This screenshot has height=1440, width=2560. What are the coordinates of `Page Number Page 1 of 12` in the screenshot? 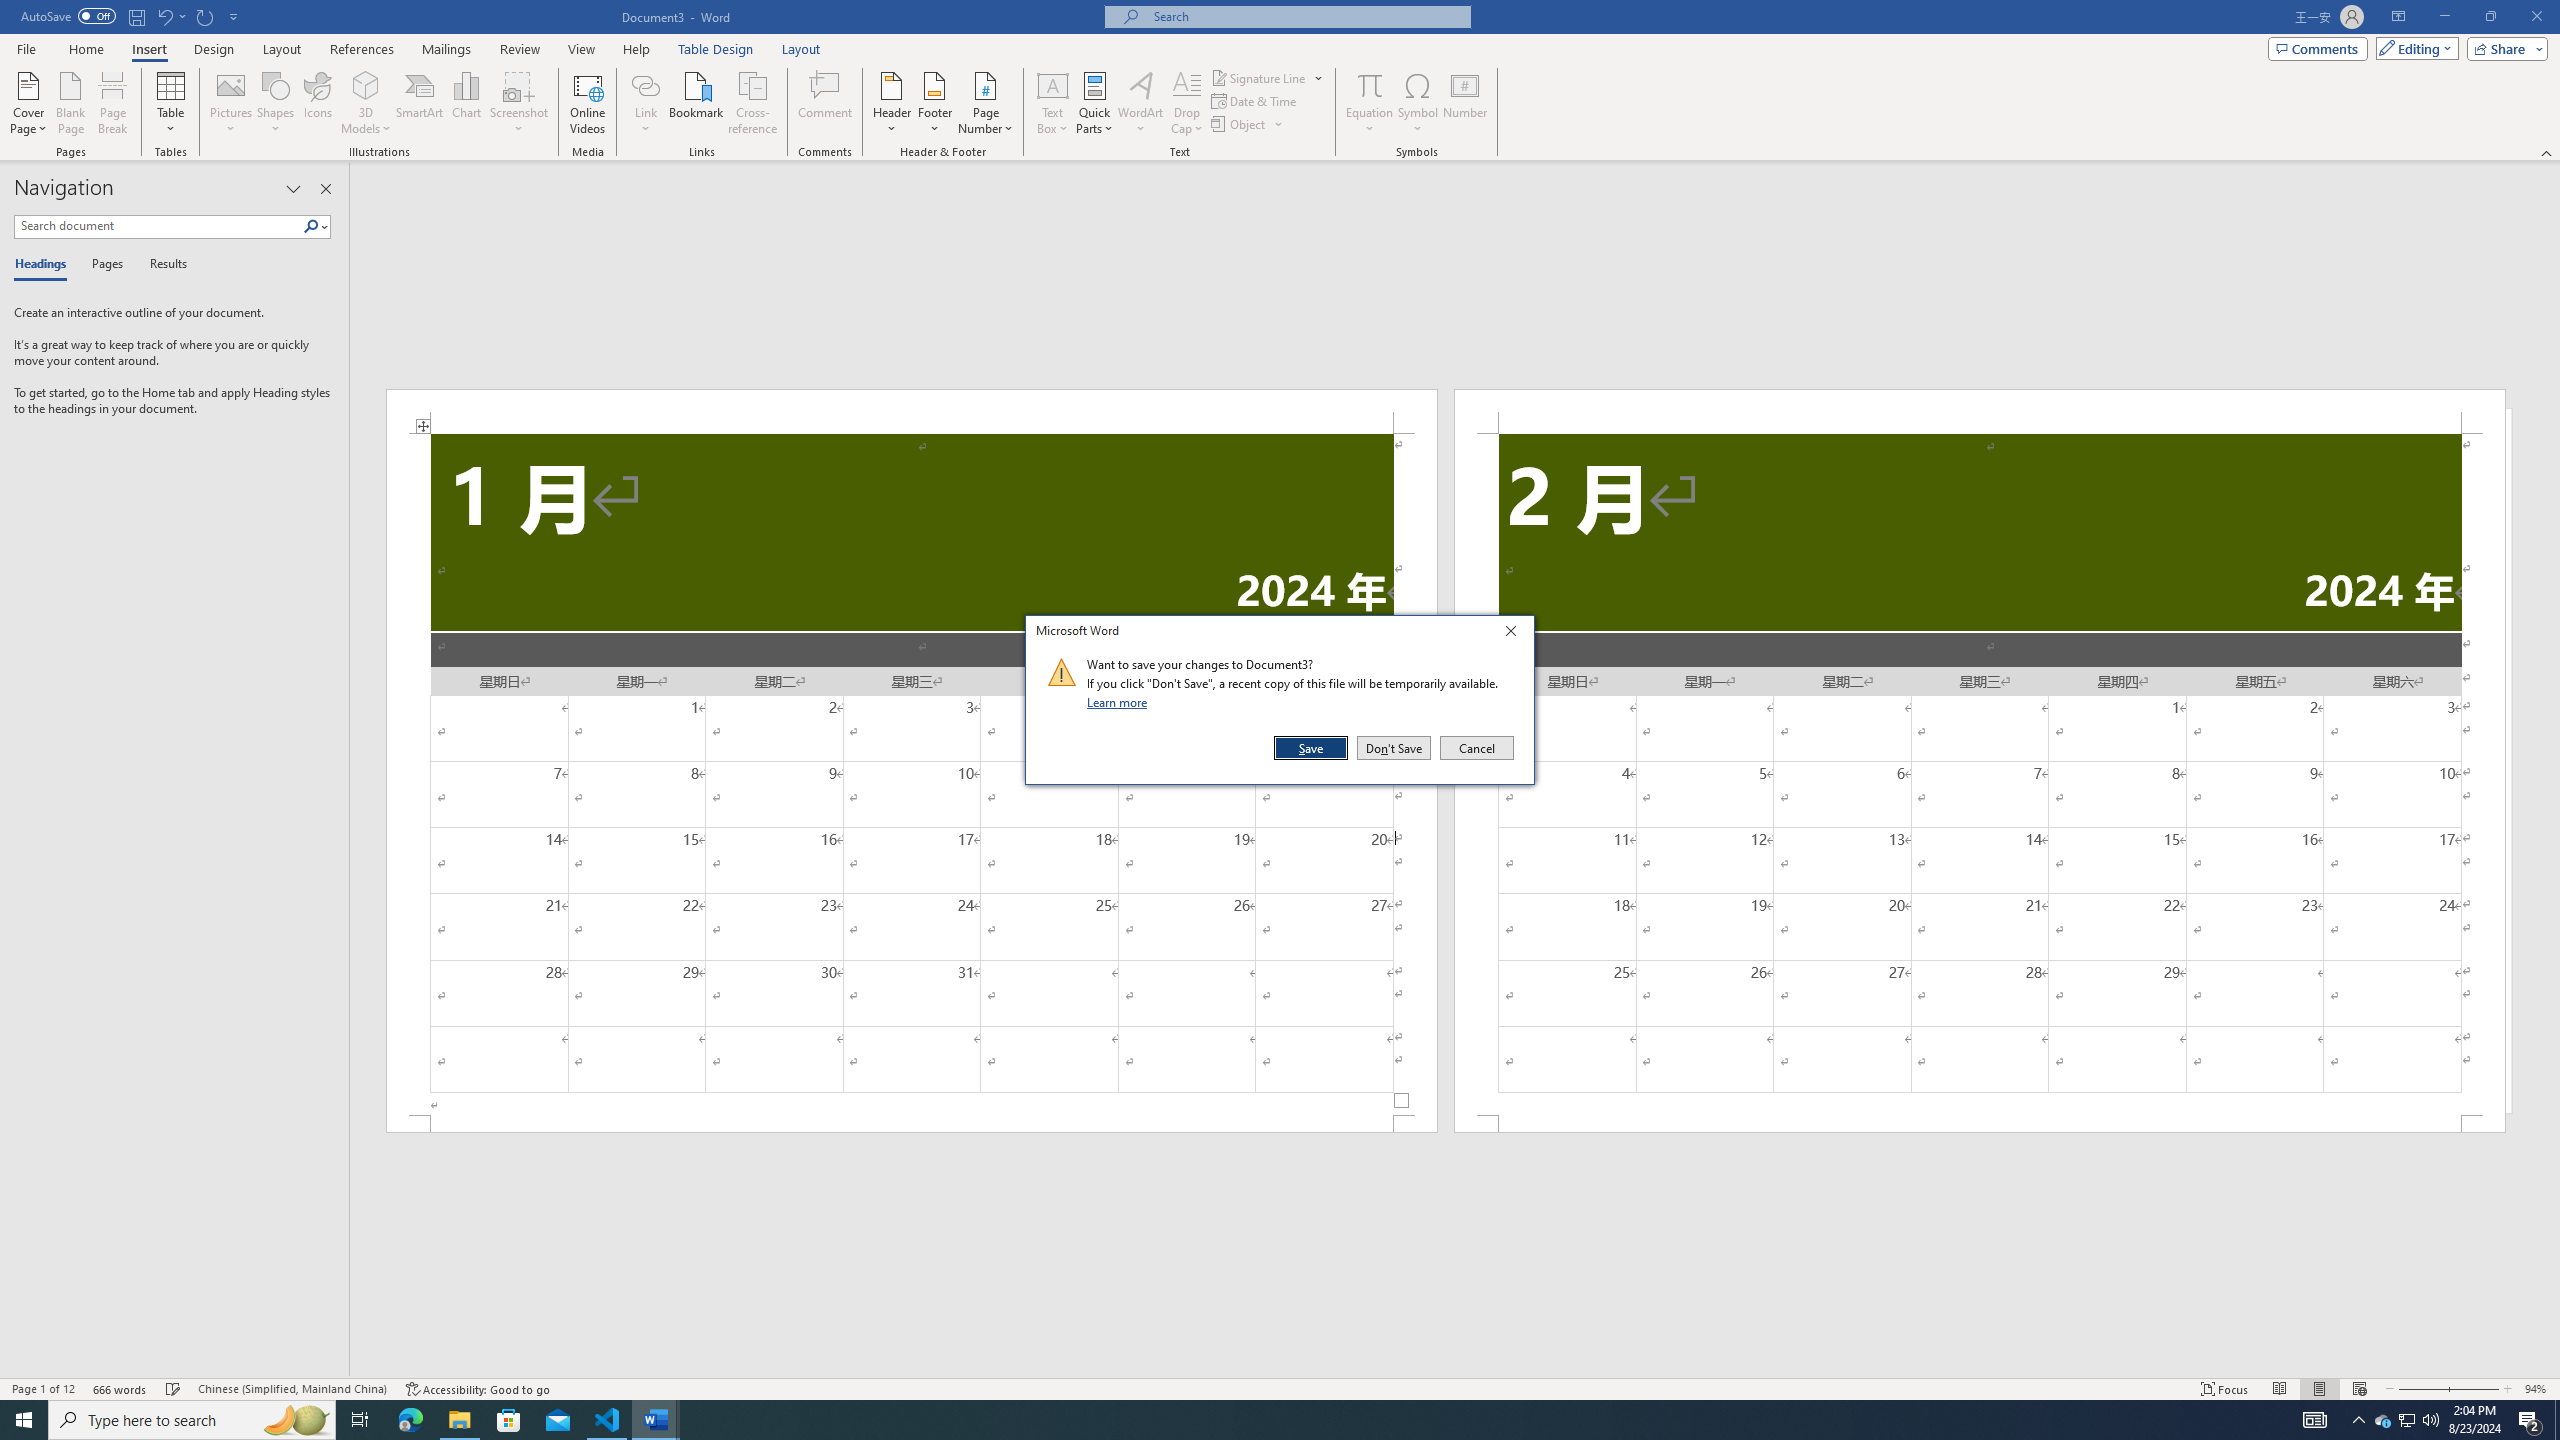 It's located at (43, 1389).